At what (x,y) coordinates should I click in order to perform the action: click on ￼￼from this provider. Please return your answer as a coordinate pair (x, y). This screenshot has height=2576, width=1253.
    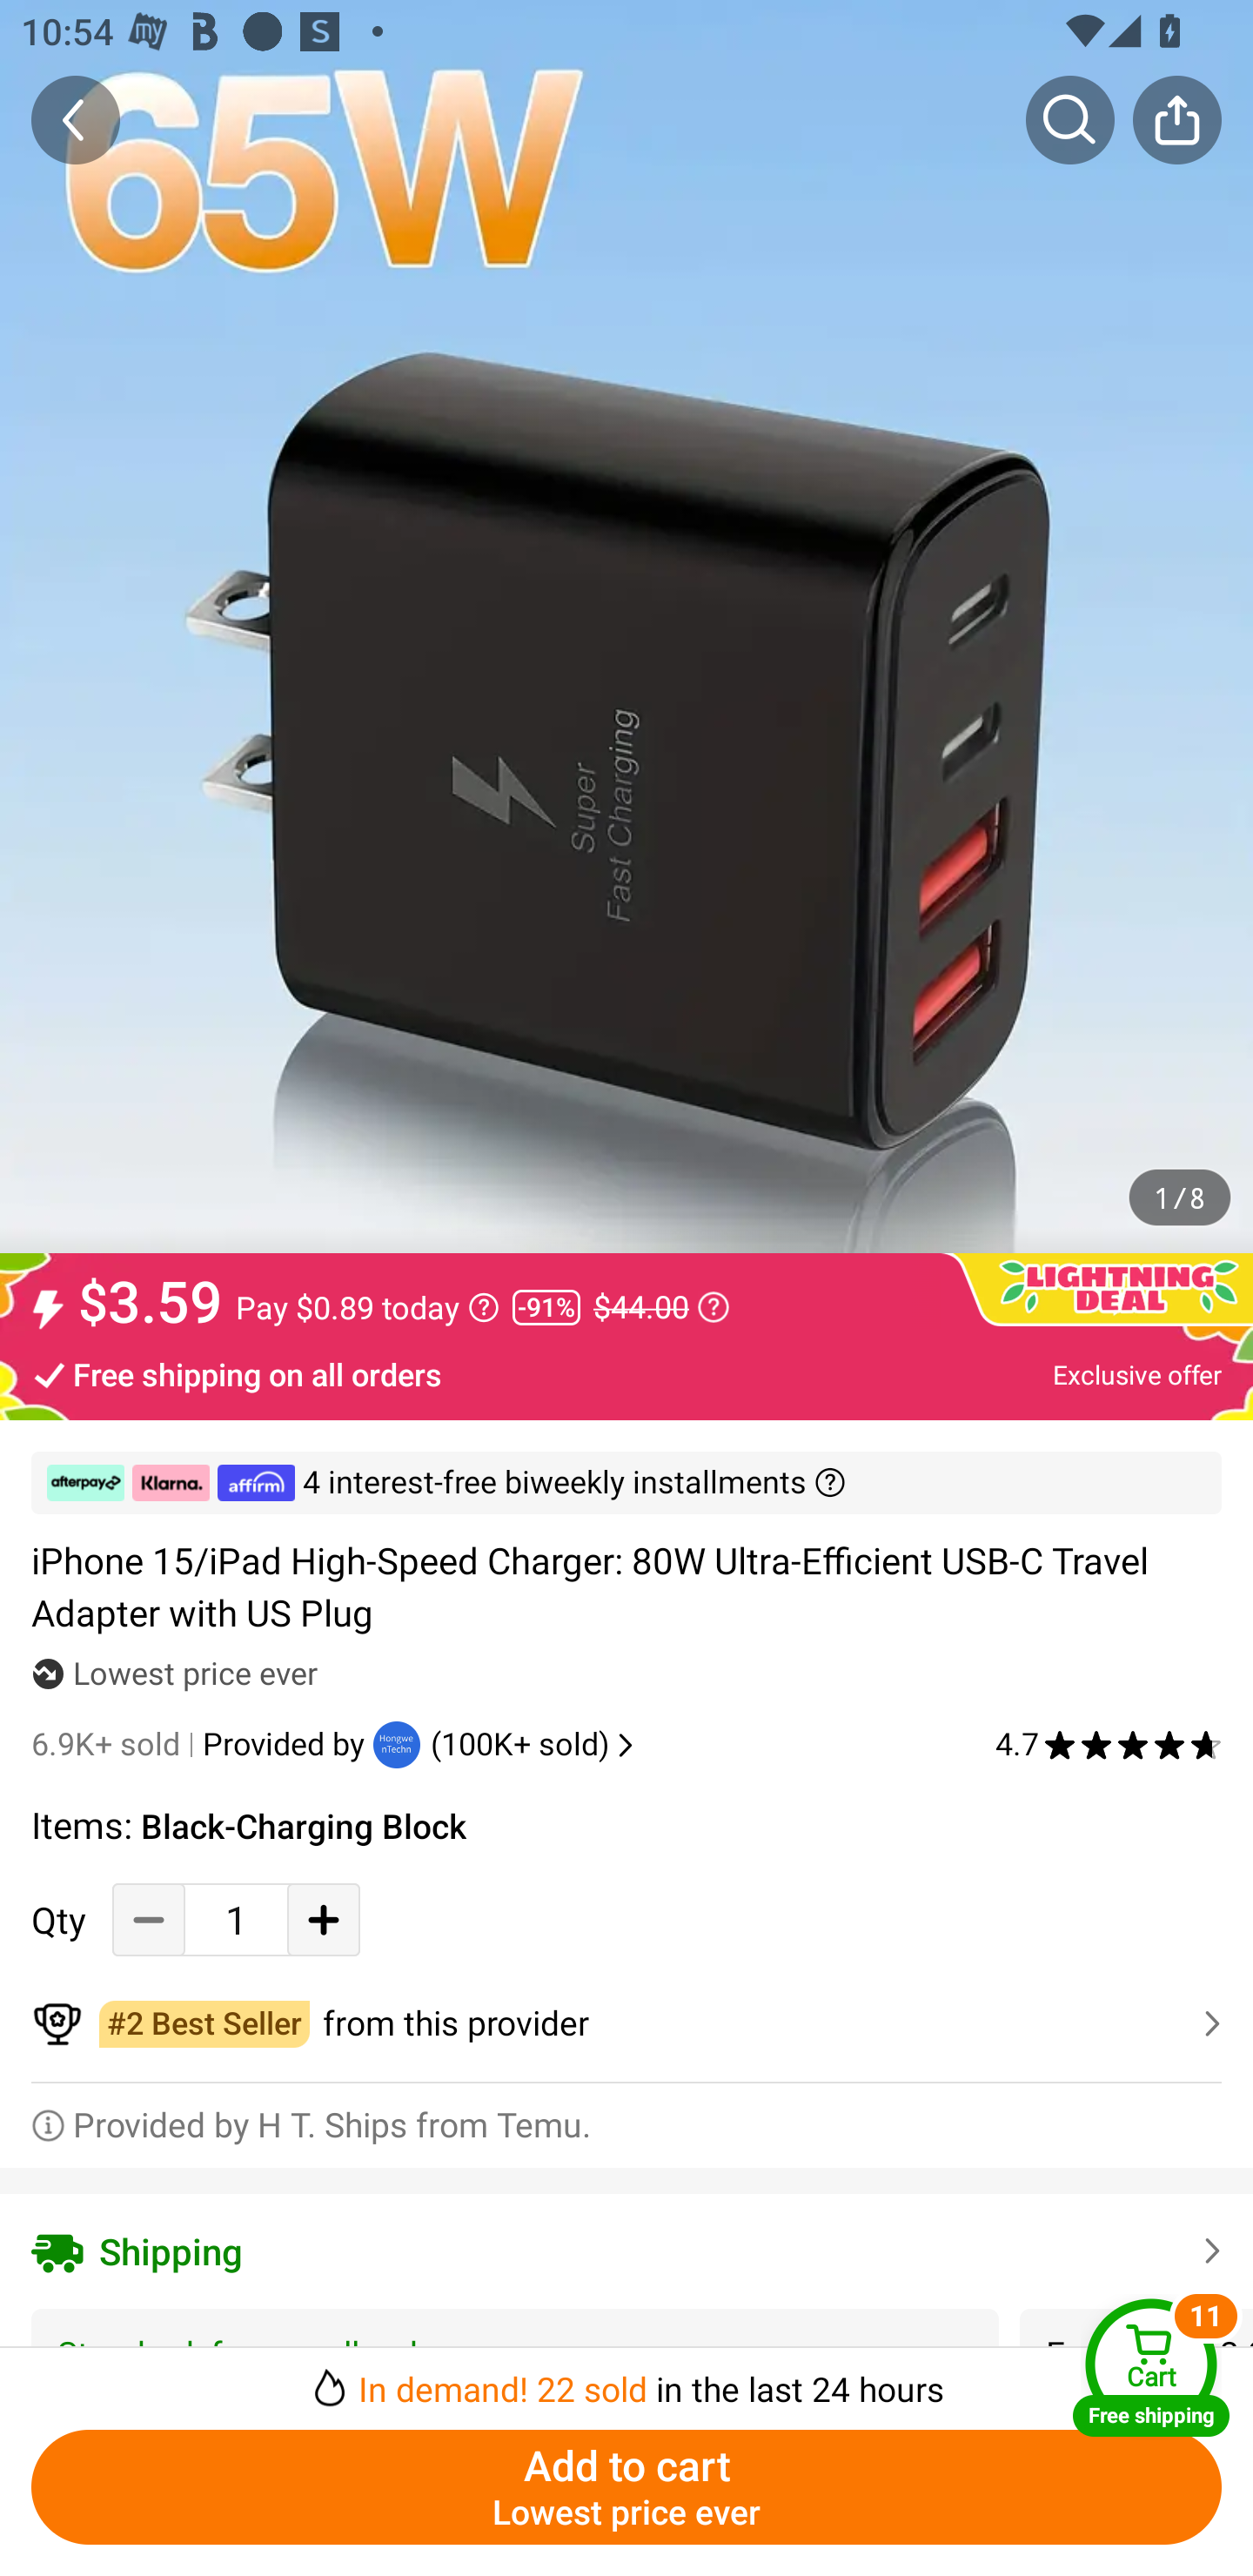
    Looking at the image, I should click on (626, 2024).